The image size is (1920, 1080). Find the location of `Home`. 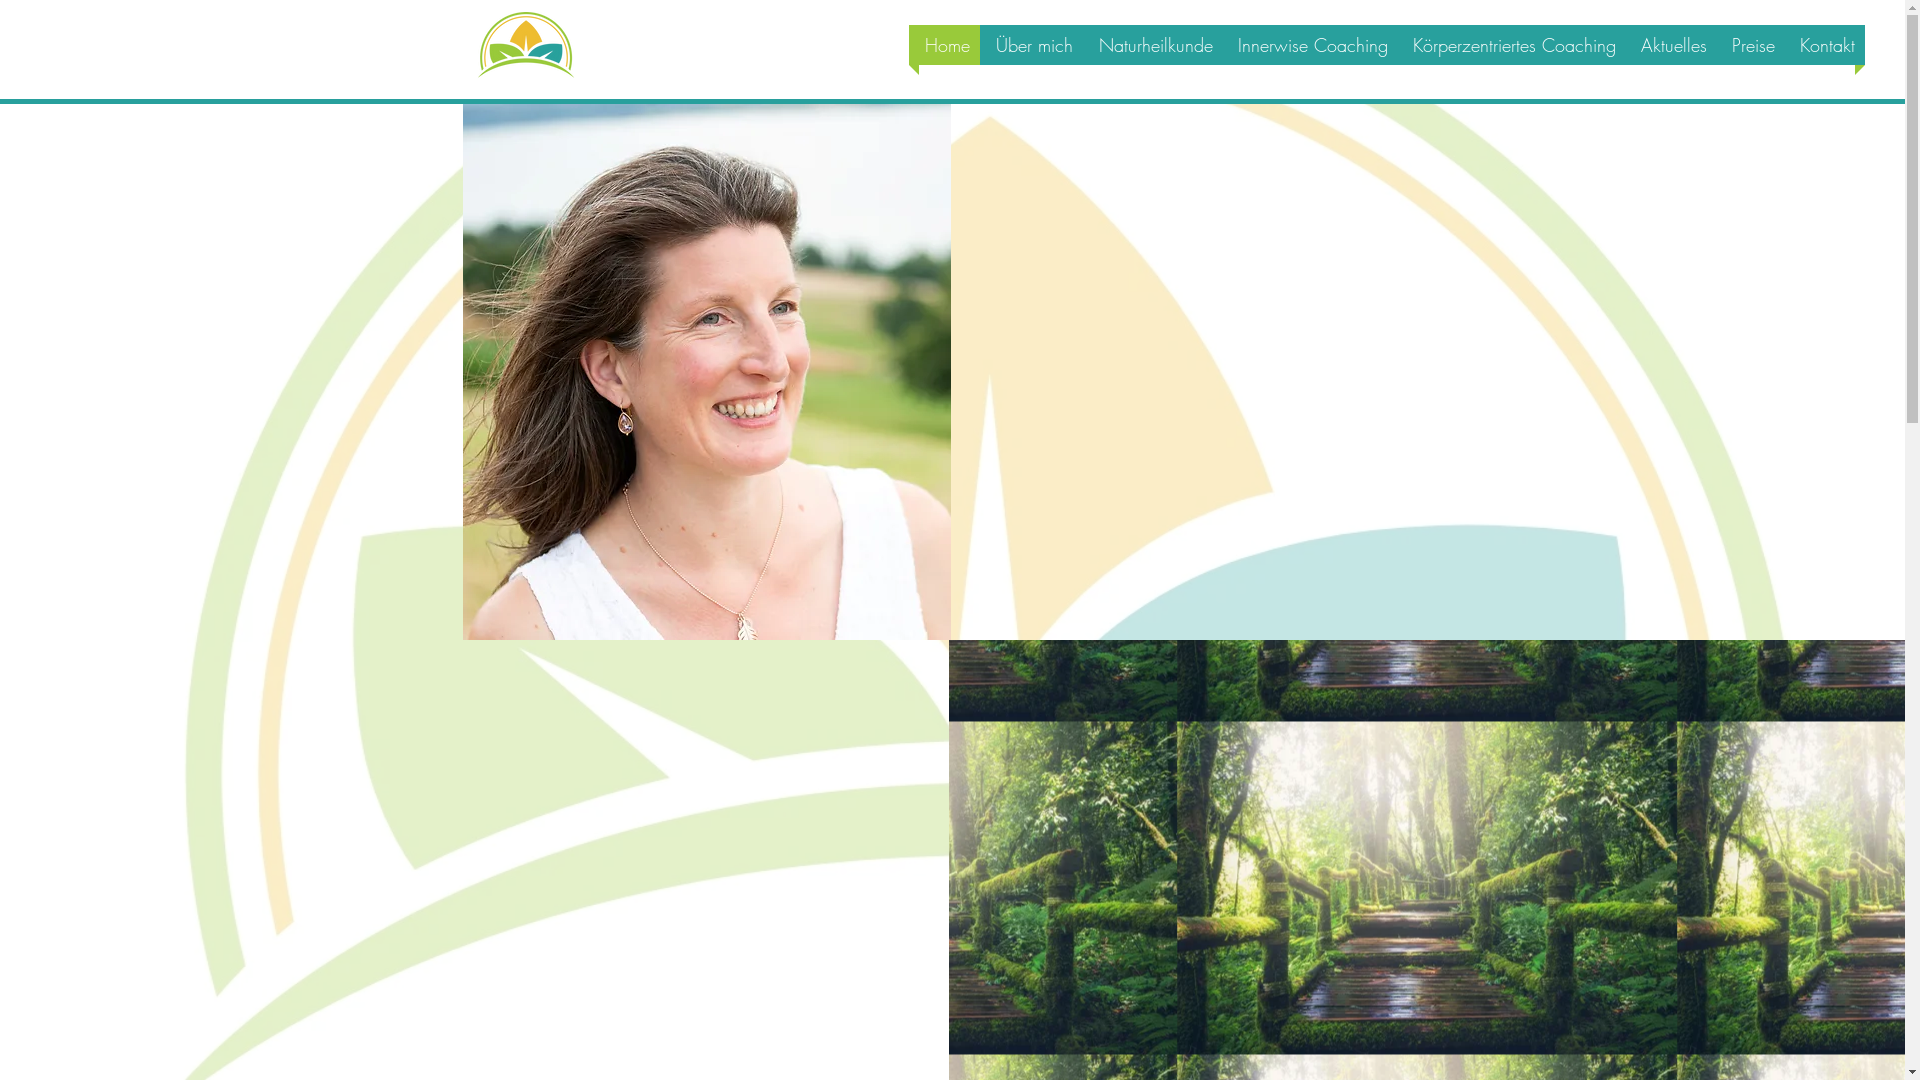

Home is located at coordinates (944, 45).